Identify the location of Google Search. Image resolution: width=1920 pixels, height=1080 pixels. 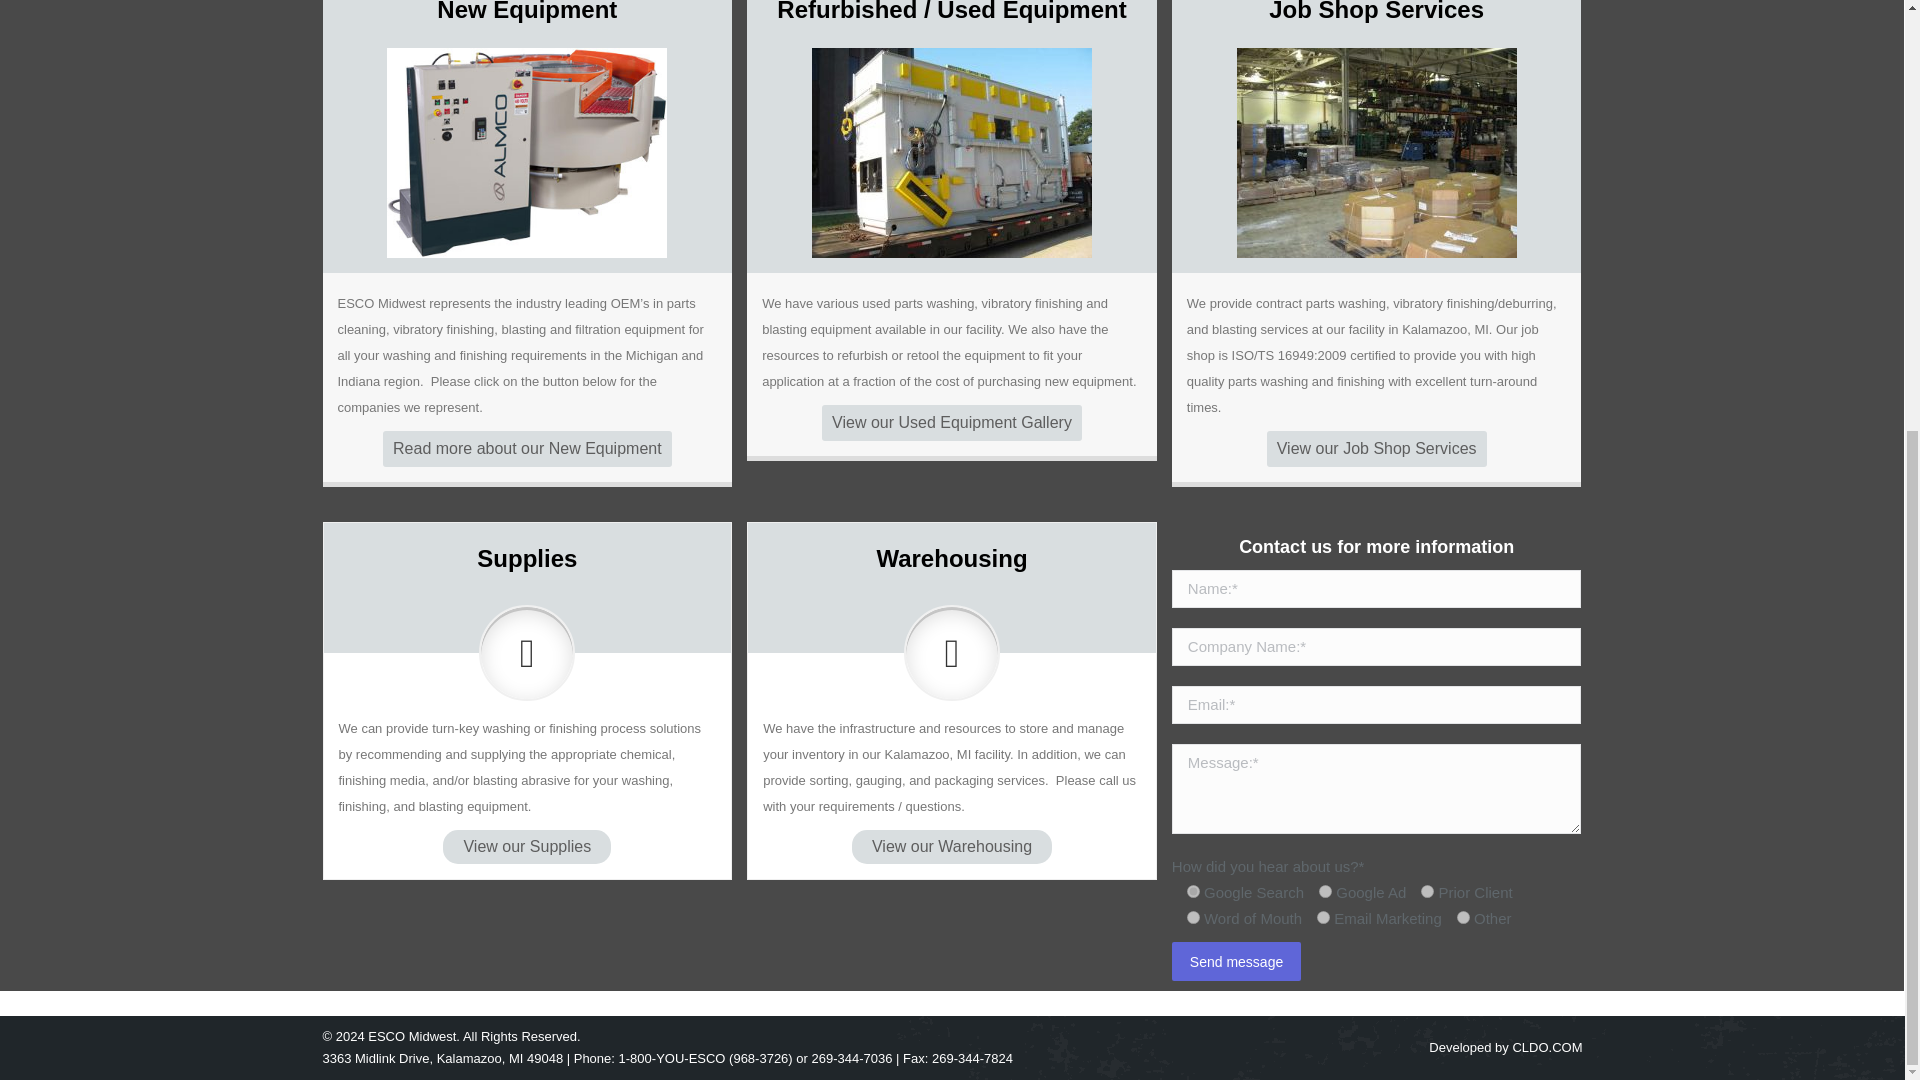
(1193, 890).